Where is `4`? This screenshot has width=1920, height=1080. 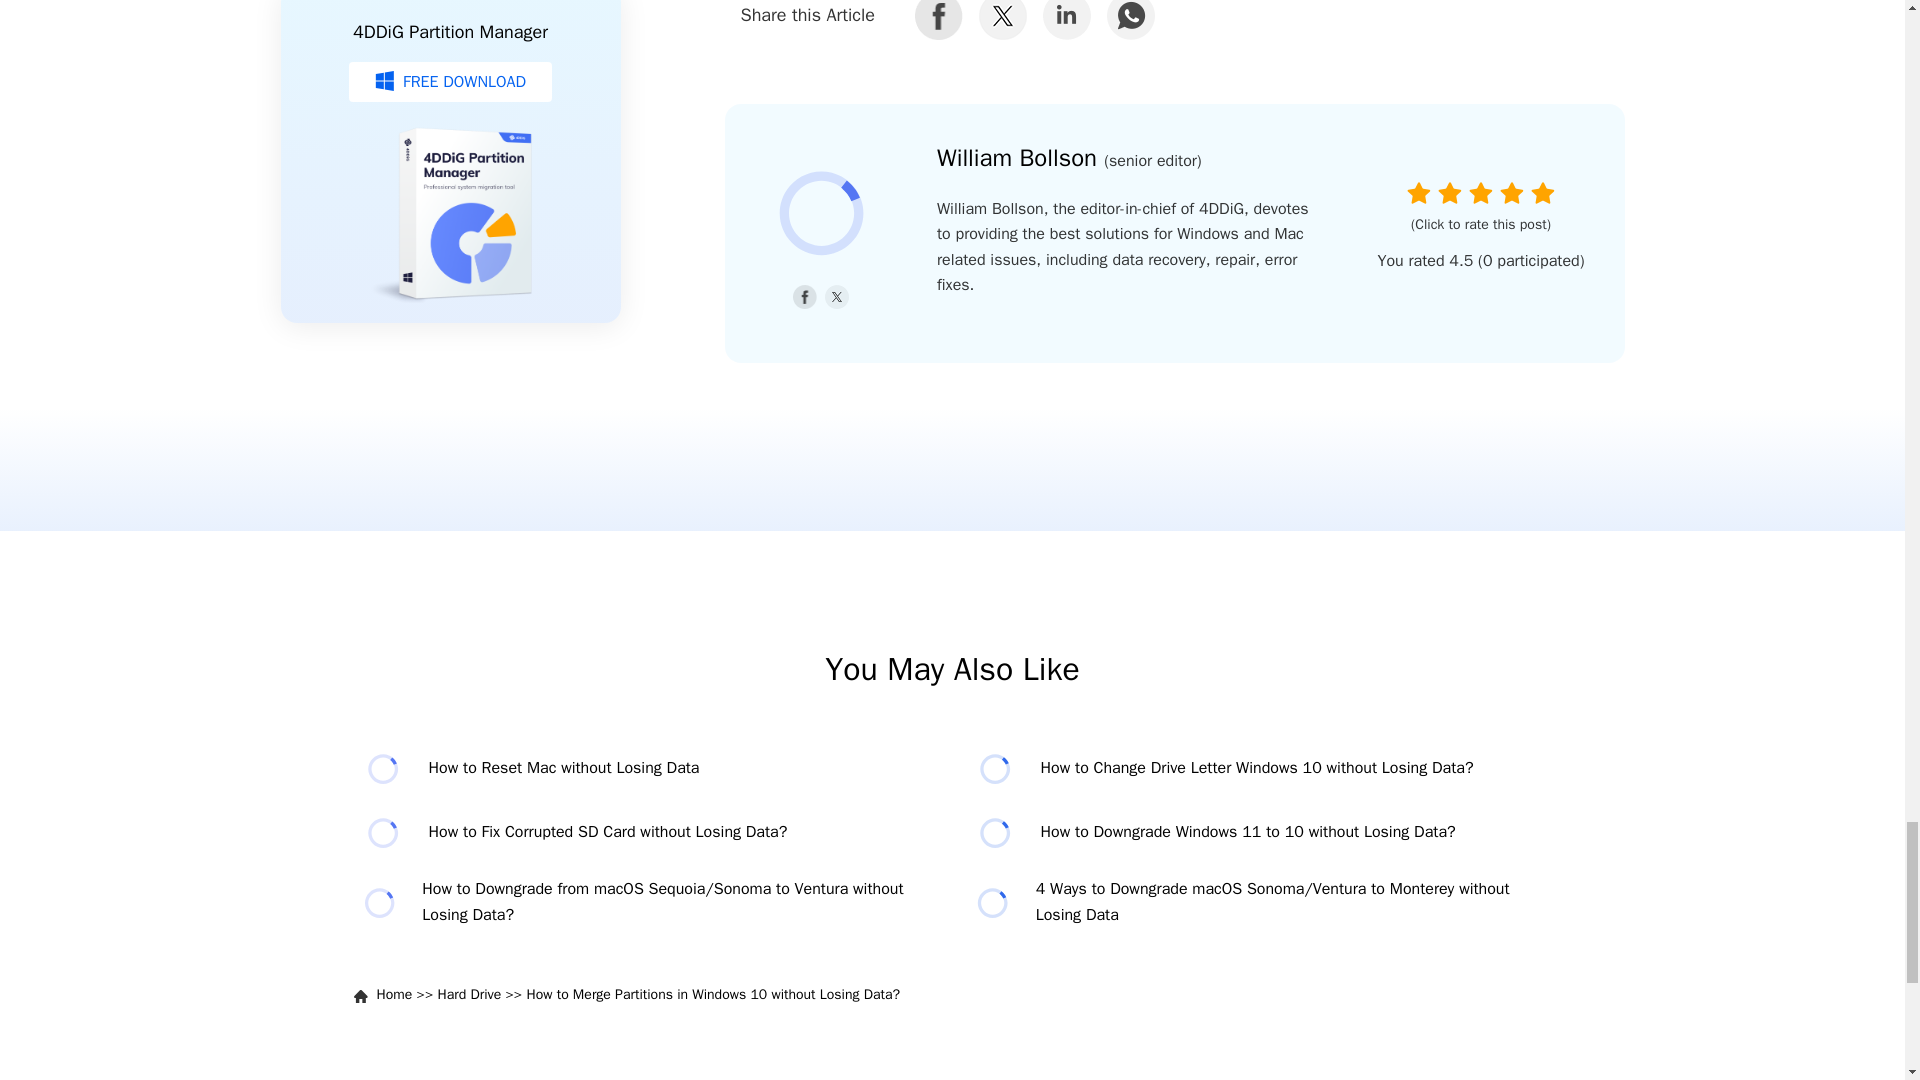
4 is located at coordinates (1512, 193).